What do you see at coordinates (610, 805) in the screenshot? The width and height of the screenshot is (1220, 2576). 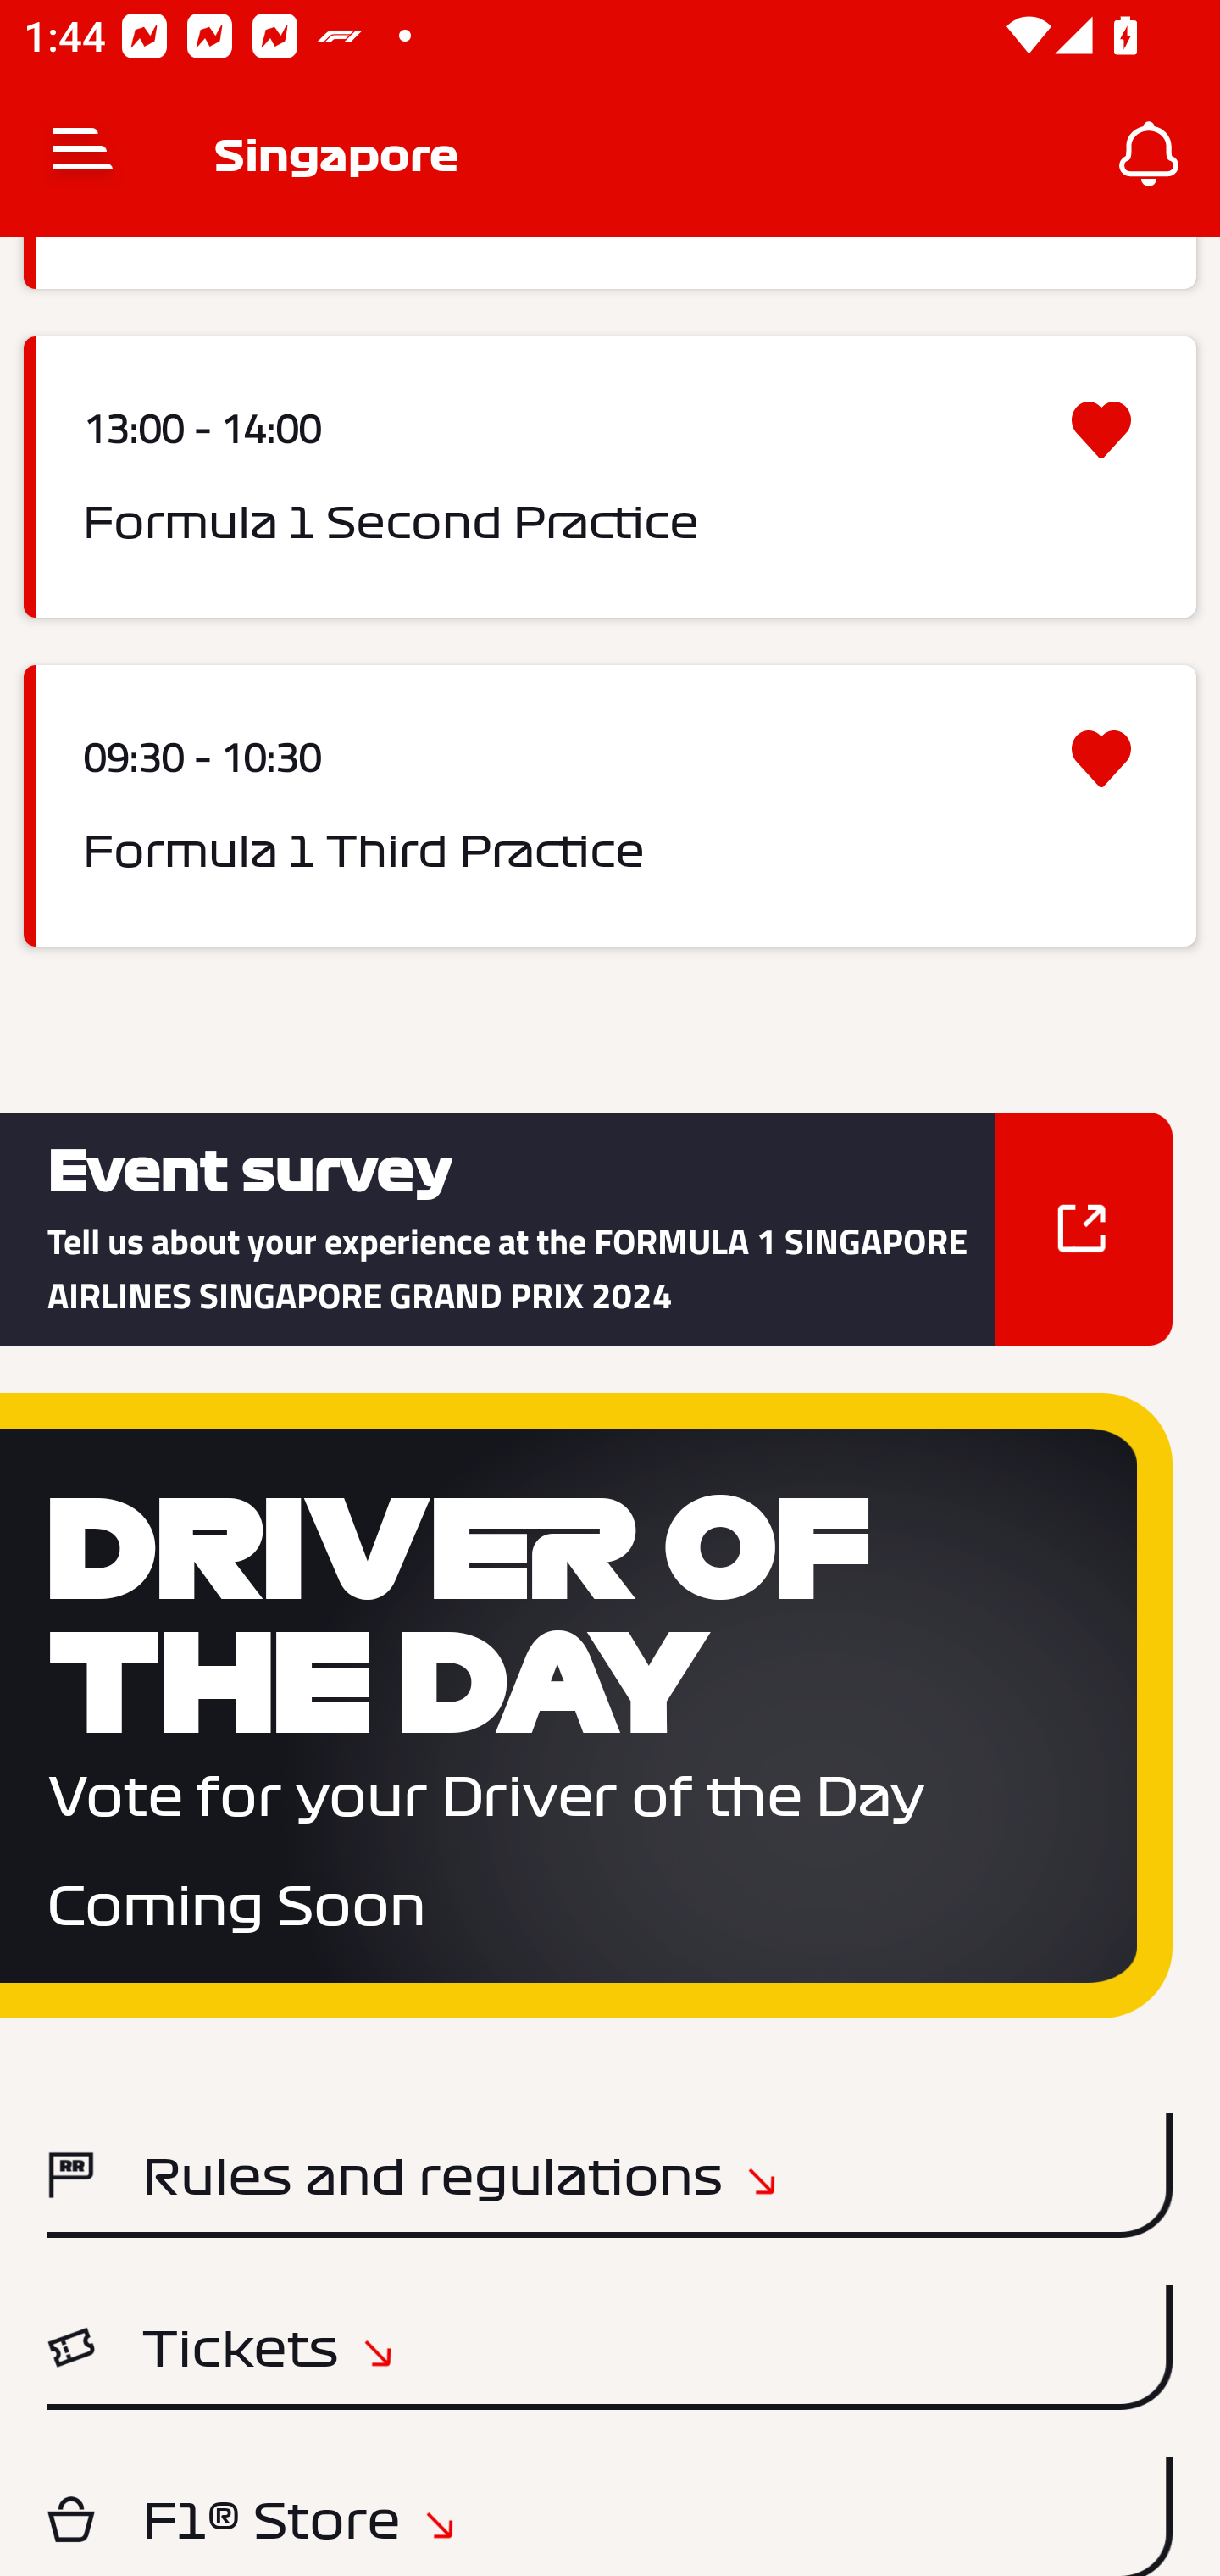 I see `09:30 - 10:30 Formula 1 Third Practice` at bounding box center [610, 805].